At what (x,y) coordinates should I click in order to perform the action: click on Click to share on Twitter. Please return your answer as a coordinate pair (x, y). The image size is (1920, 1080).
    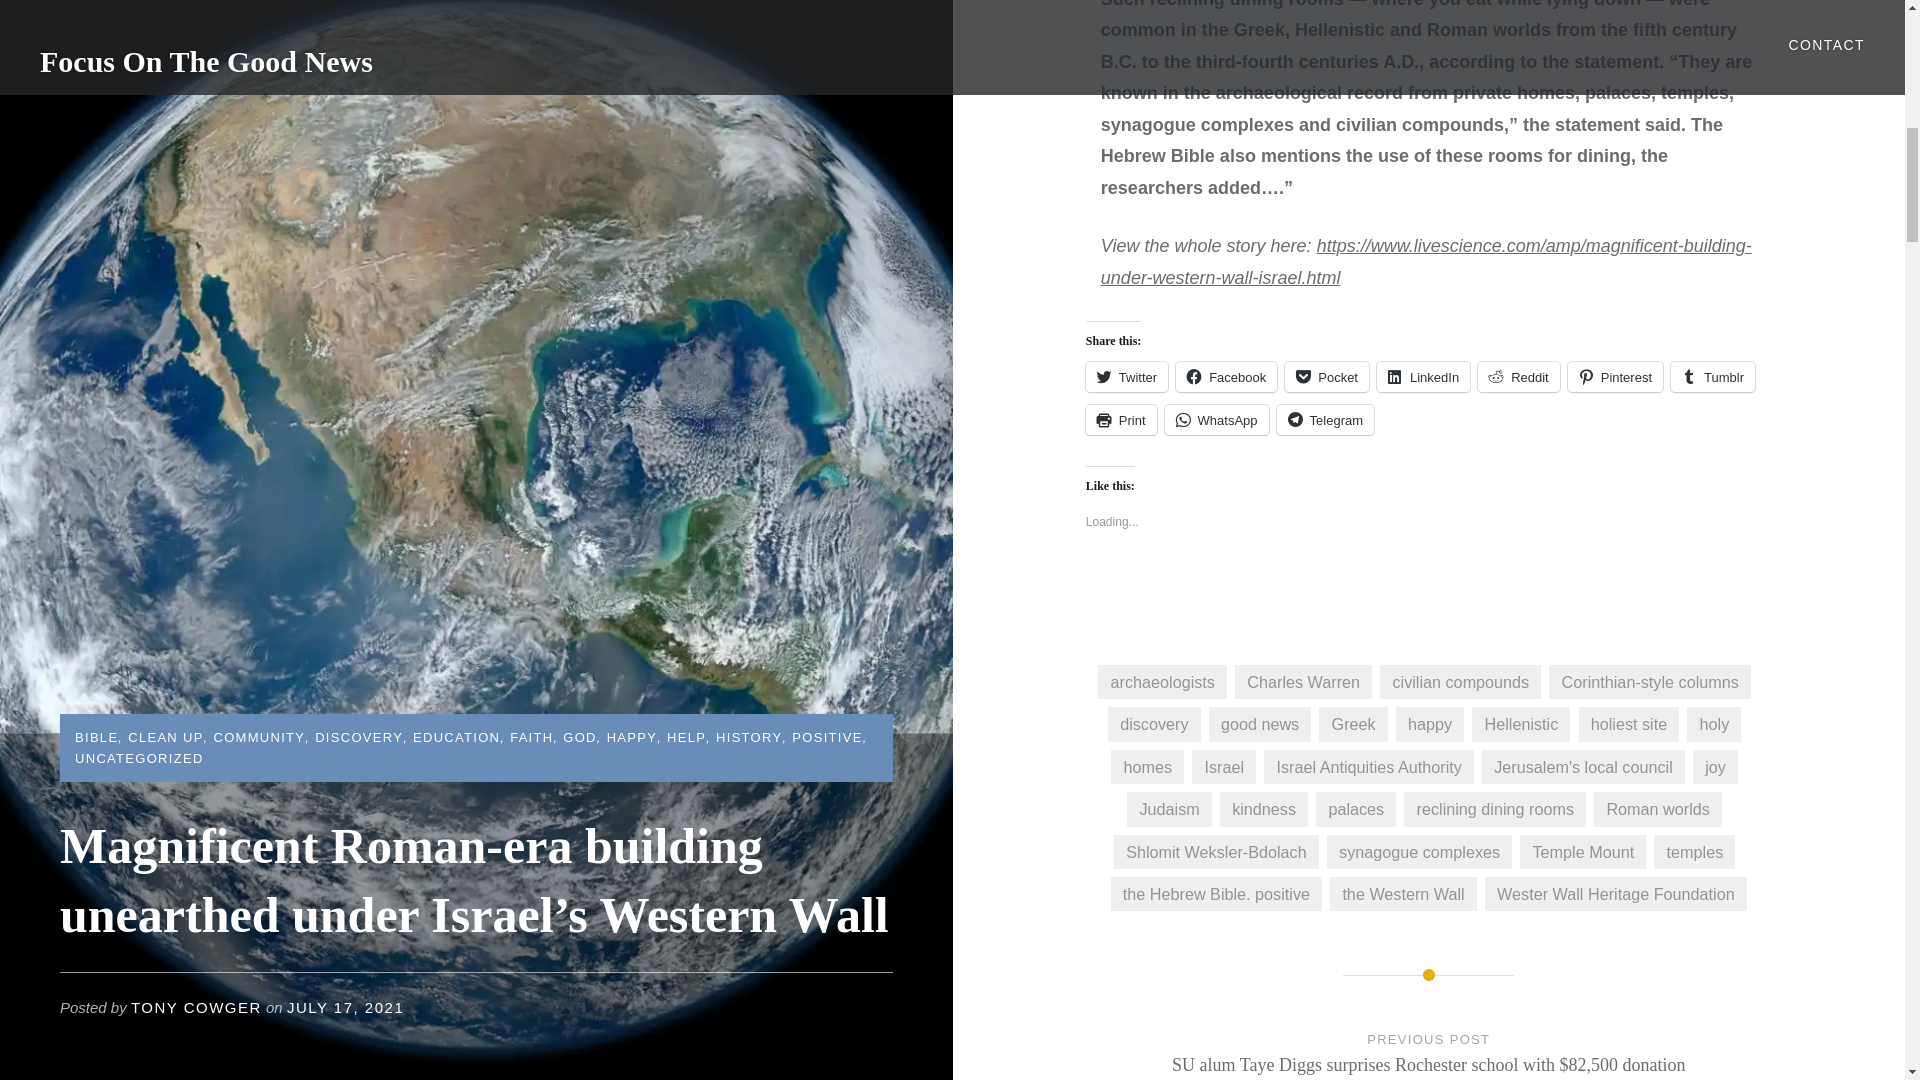
    Looking at the image, I should click on (1126, 376).